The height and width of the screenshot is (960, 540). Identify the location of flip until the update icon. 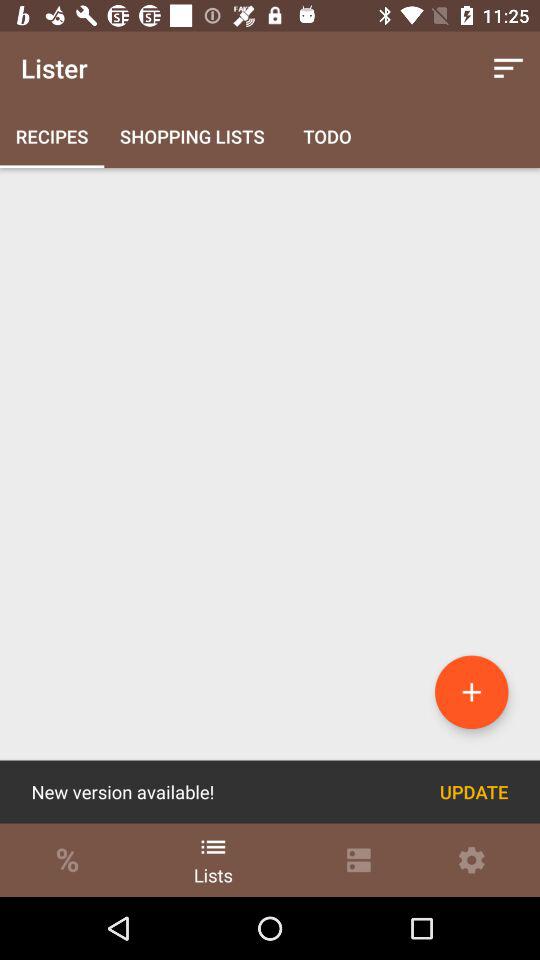
(474, 792).